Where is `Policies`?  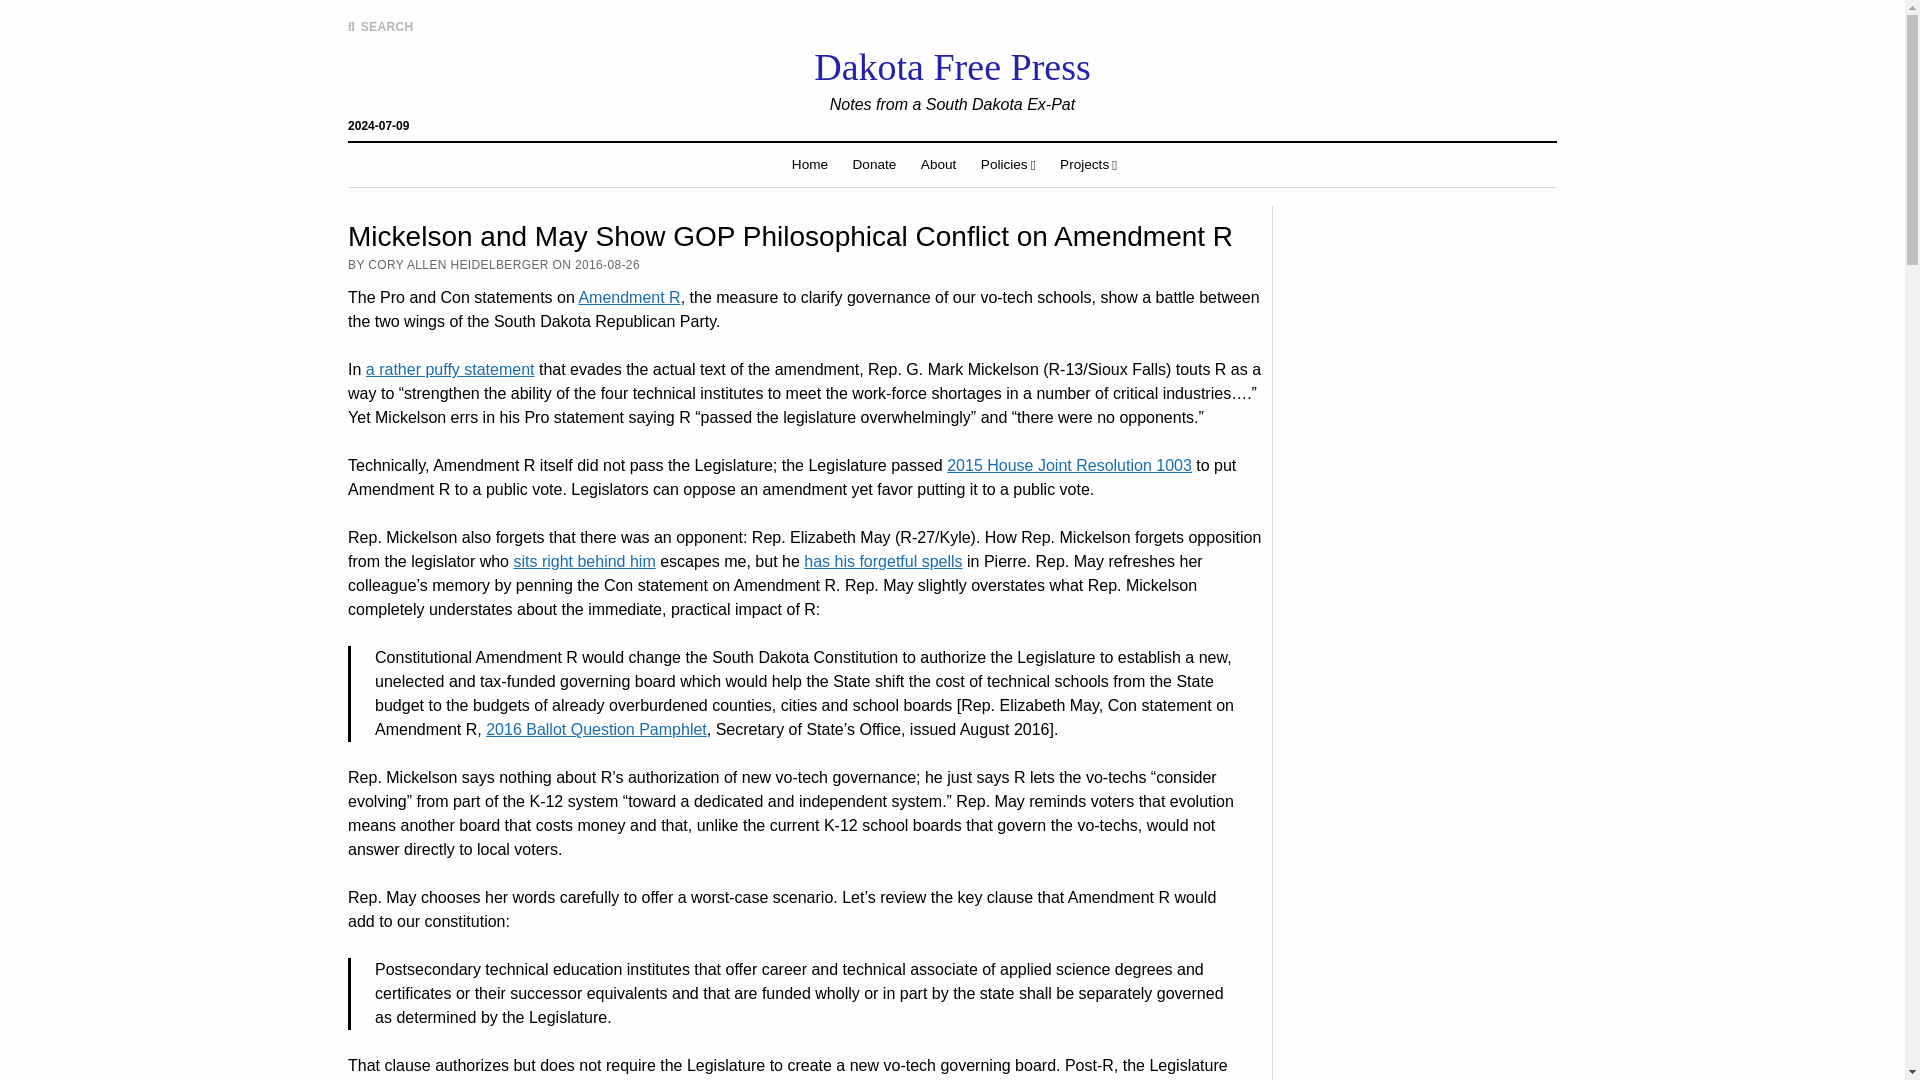 Policies is located at coordinates (1008, 164).